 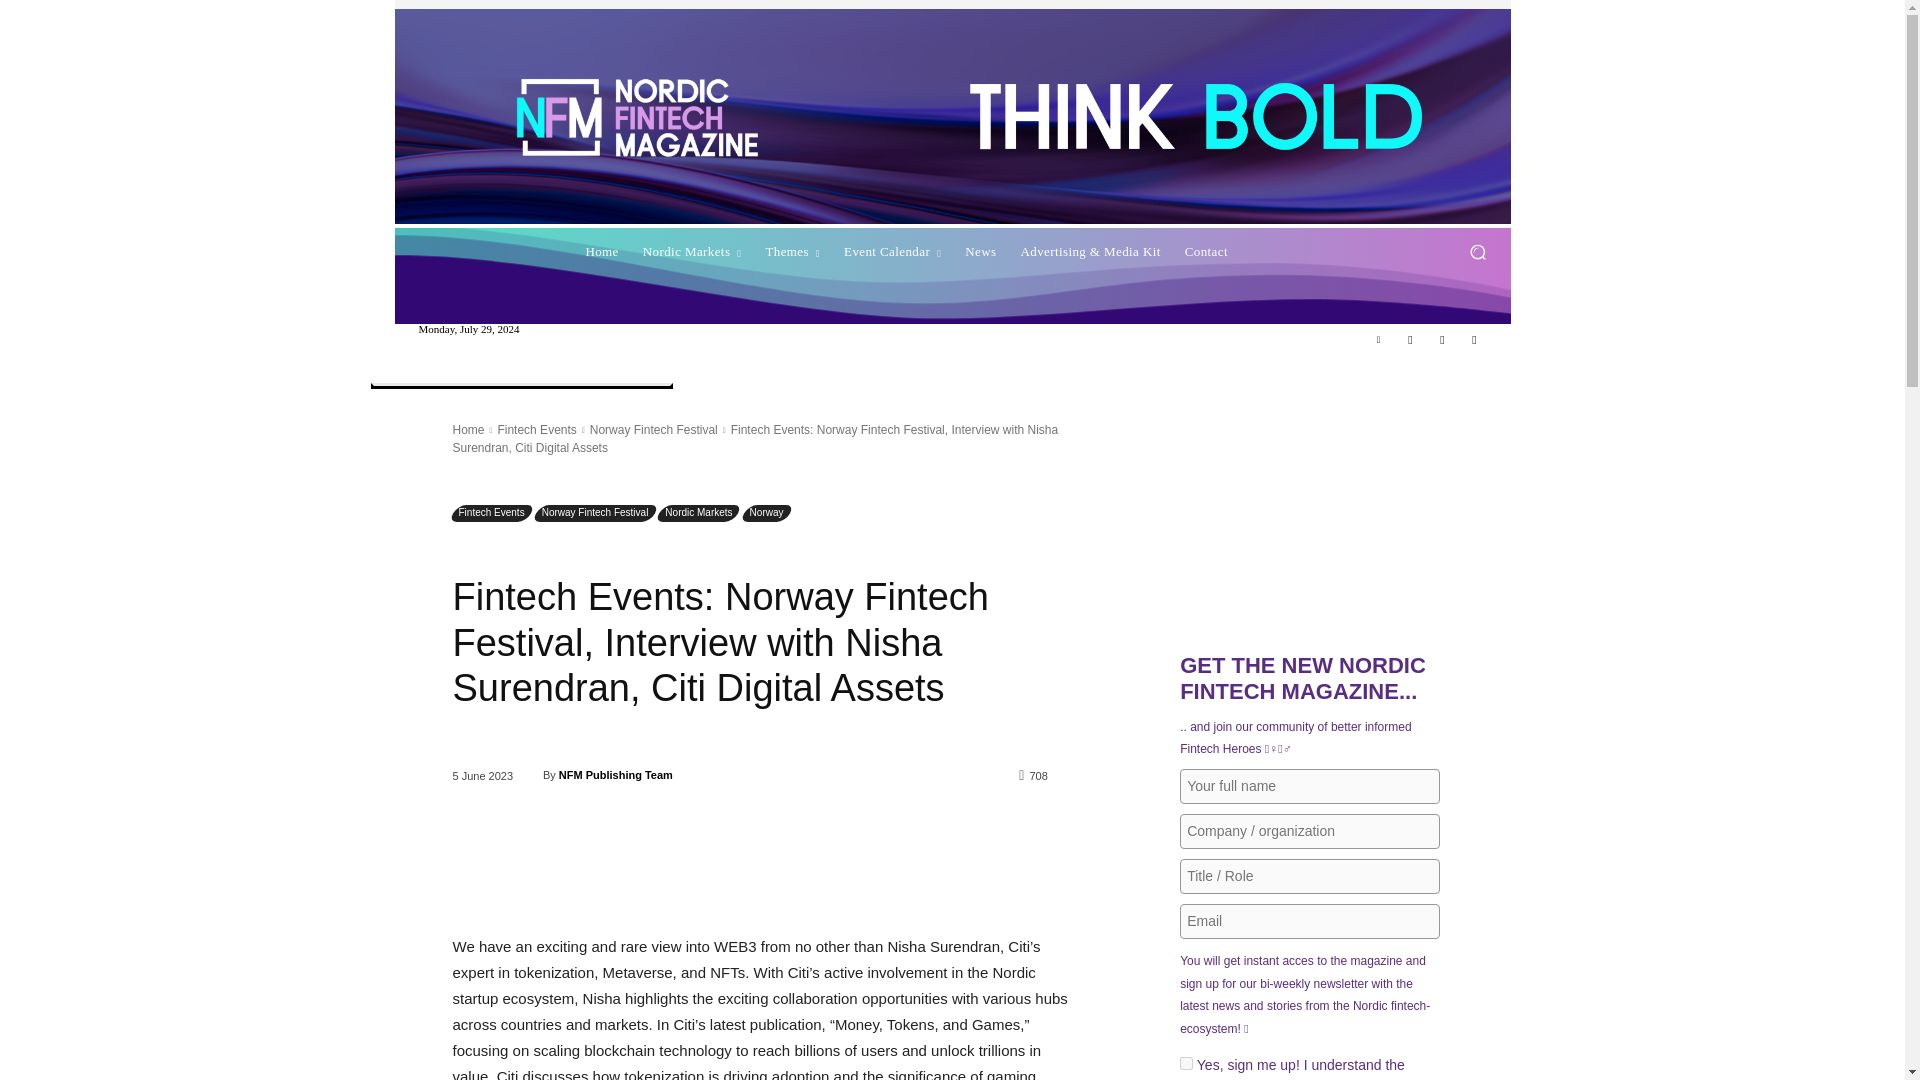 What do you see at coordinates (1442, 340) in the screenshot?
I see `Youtube` at bounding box center [1442, 340].